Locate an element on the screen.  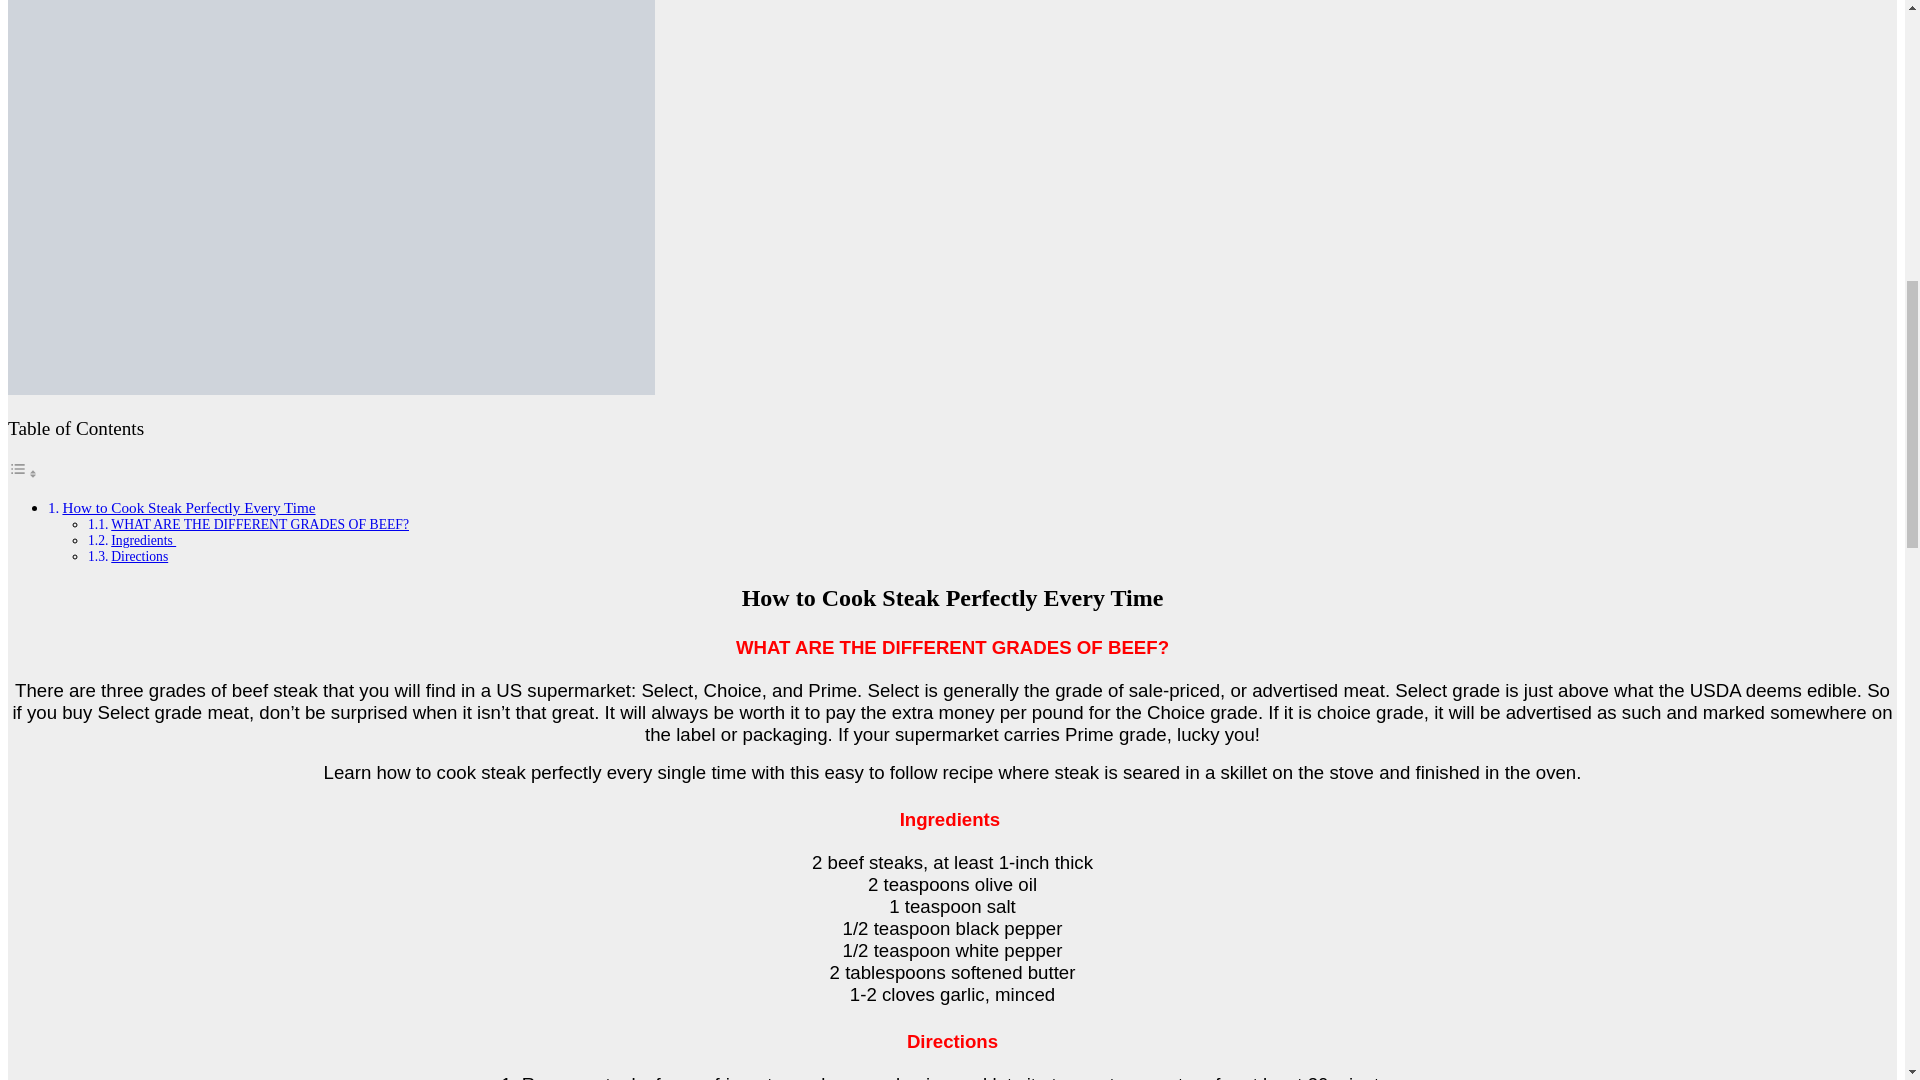
How to Cook Steak Perfectly Every Time is located at coordinates (188, 507).